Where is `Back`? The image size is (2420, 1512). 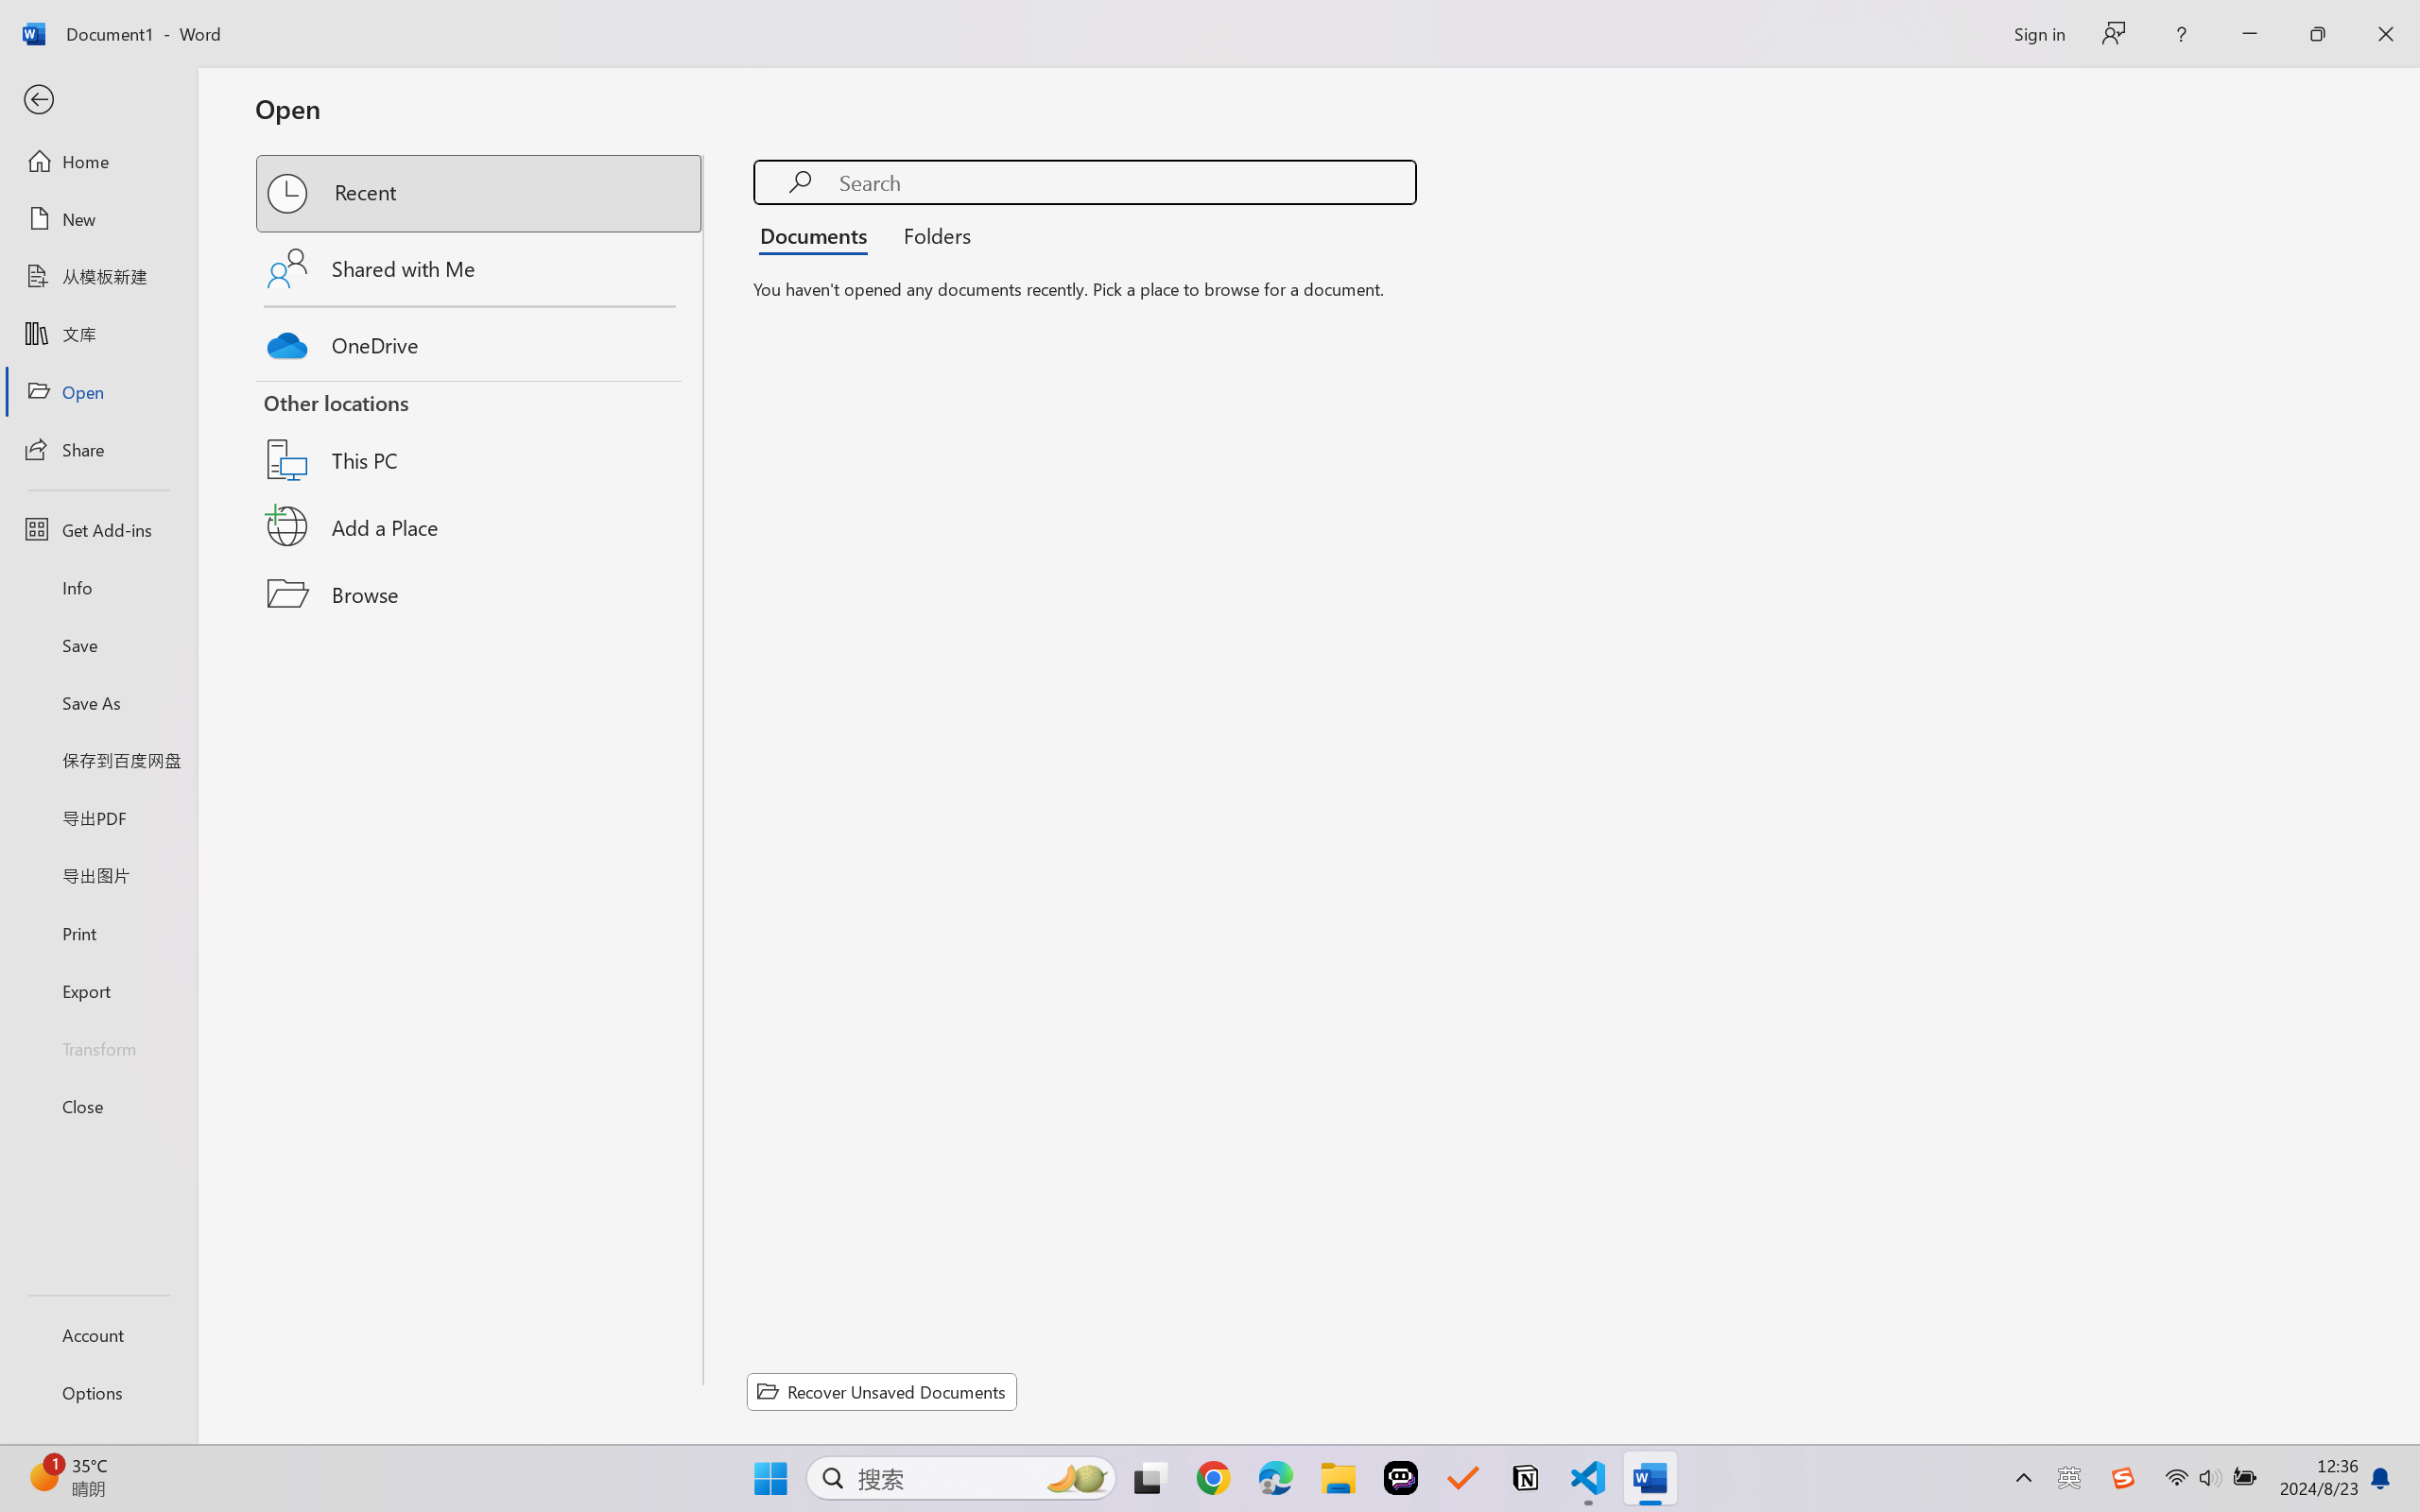
Back is located at coordinates (98, 100).